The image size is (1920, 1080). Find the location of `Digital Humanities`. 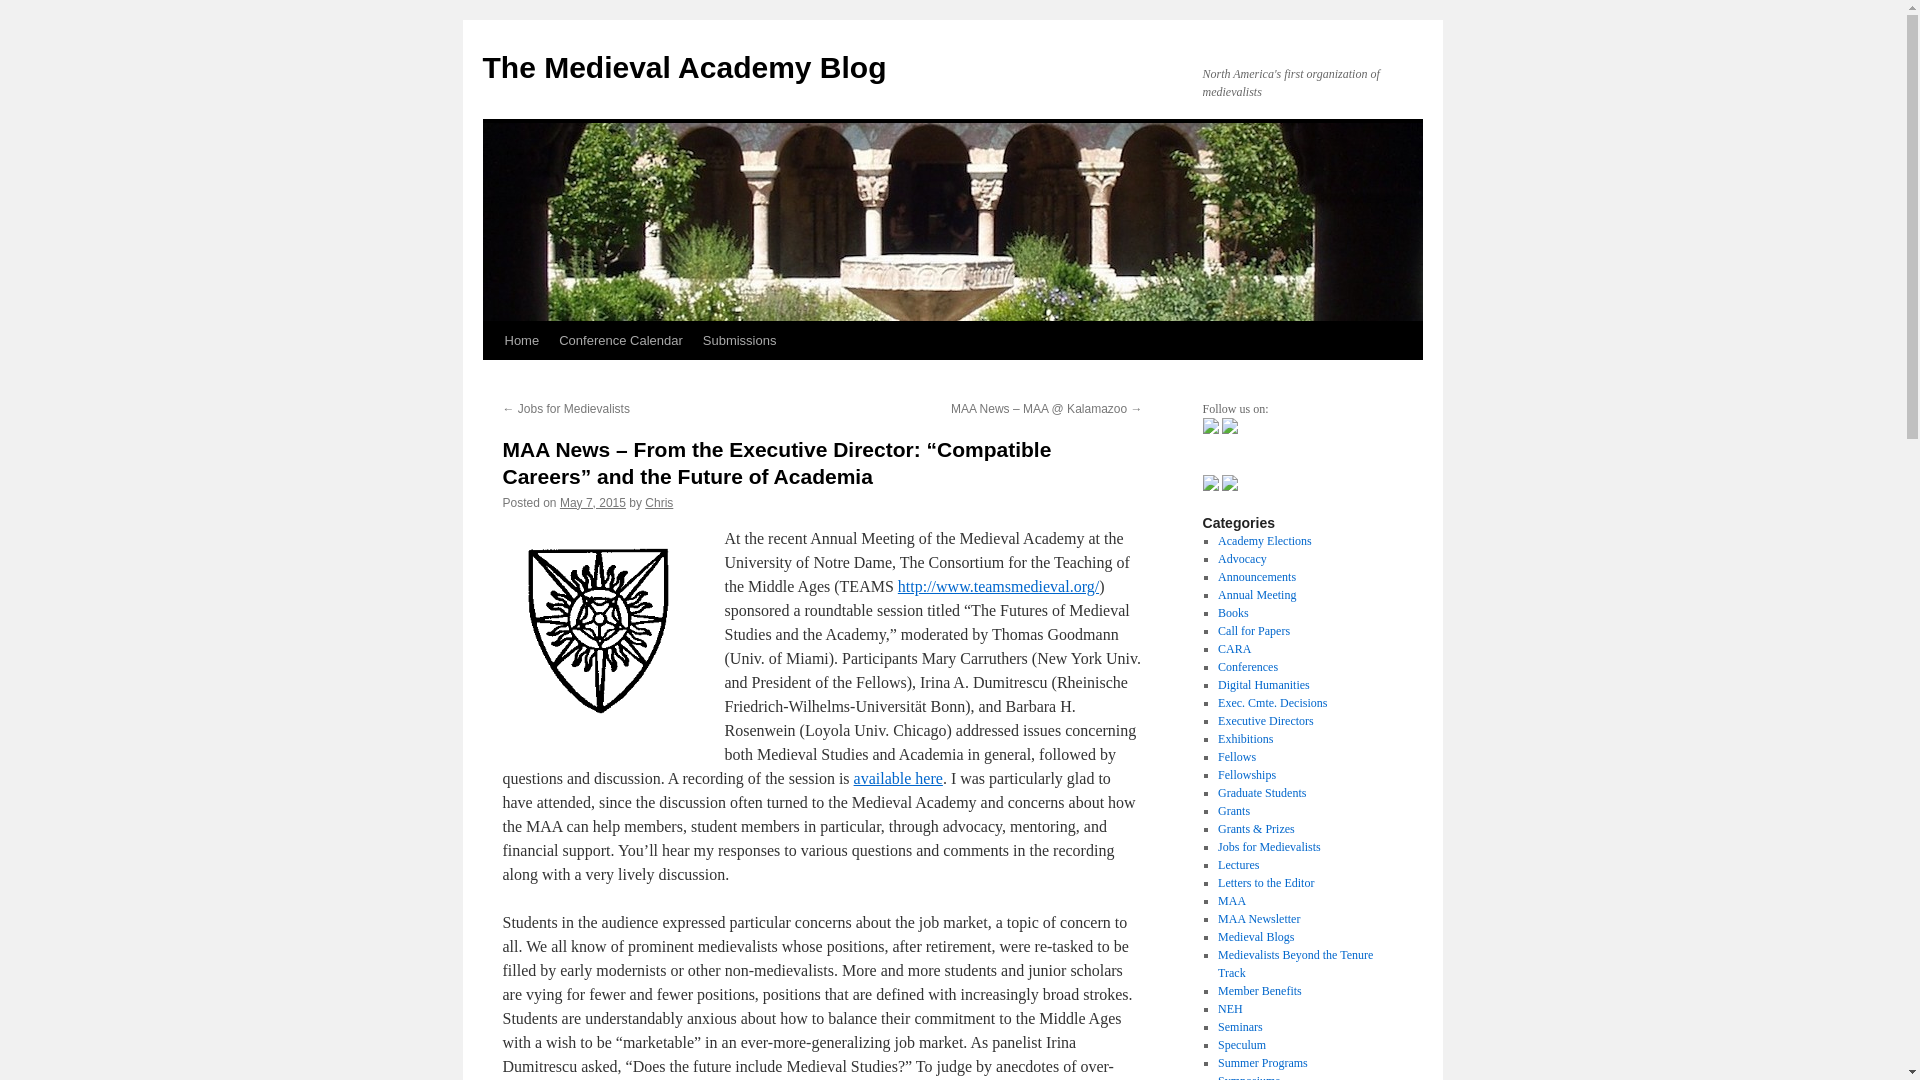

Digital Humanities is located at coordinates (1263, 685).